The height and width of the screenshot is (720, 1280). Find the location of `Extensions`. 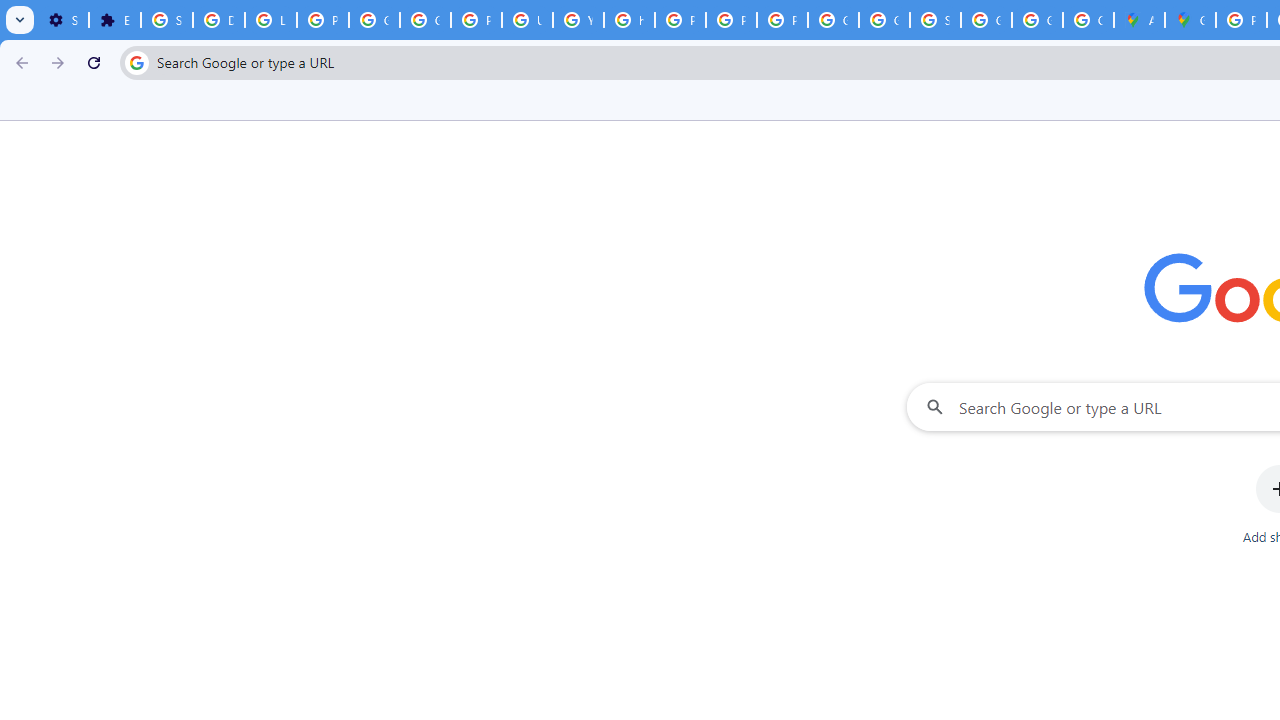

Extensions is located at coordinates (114, 20).